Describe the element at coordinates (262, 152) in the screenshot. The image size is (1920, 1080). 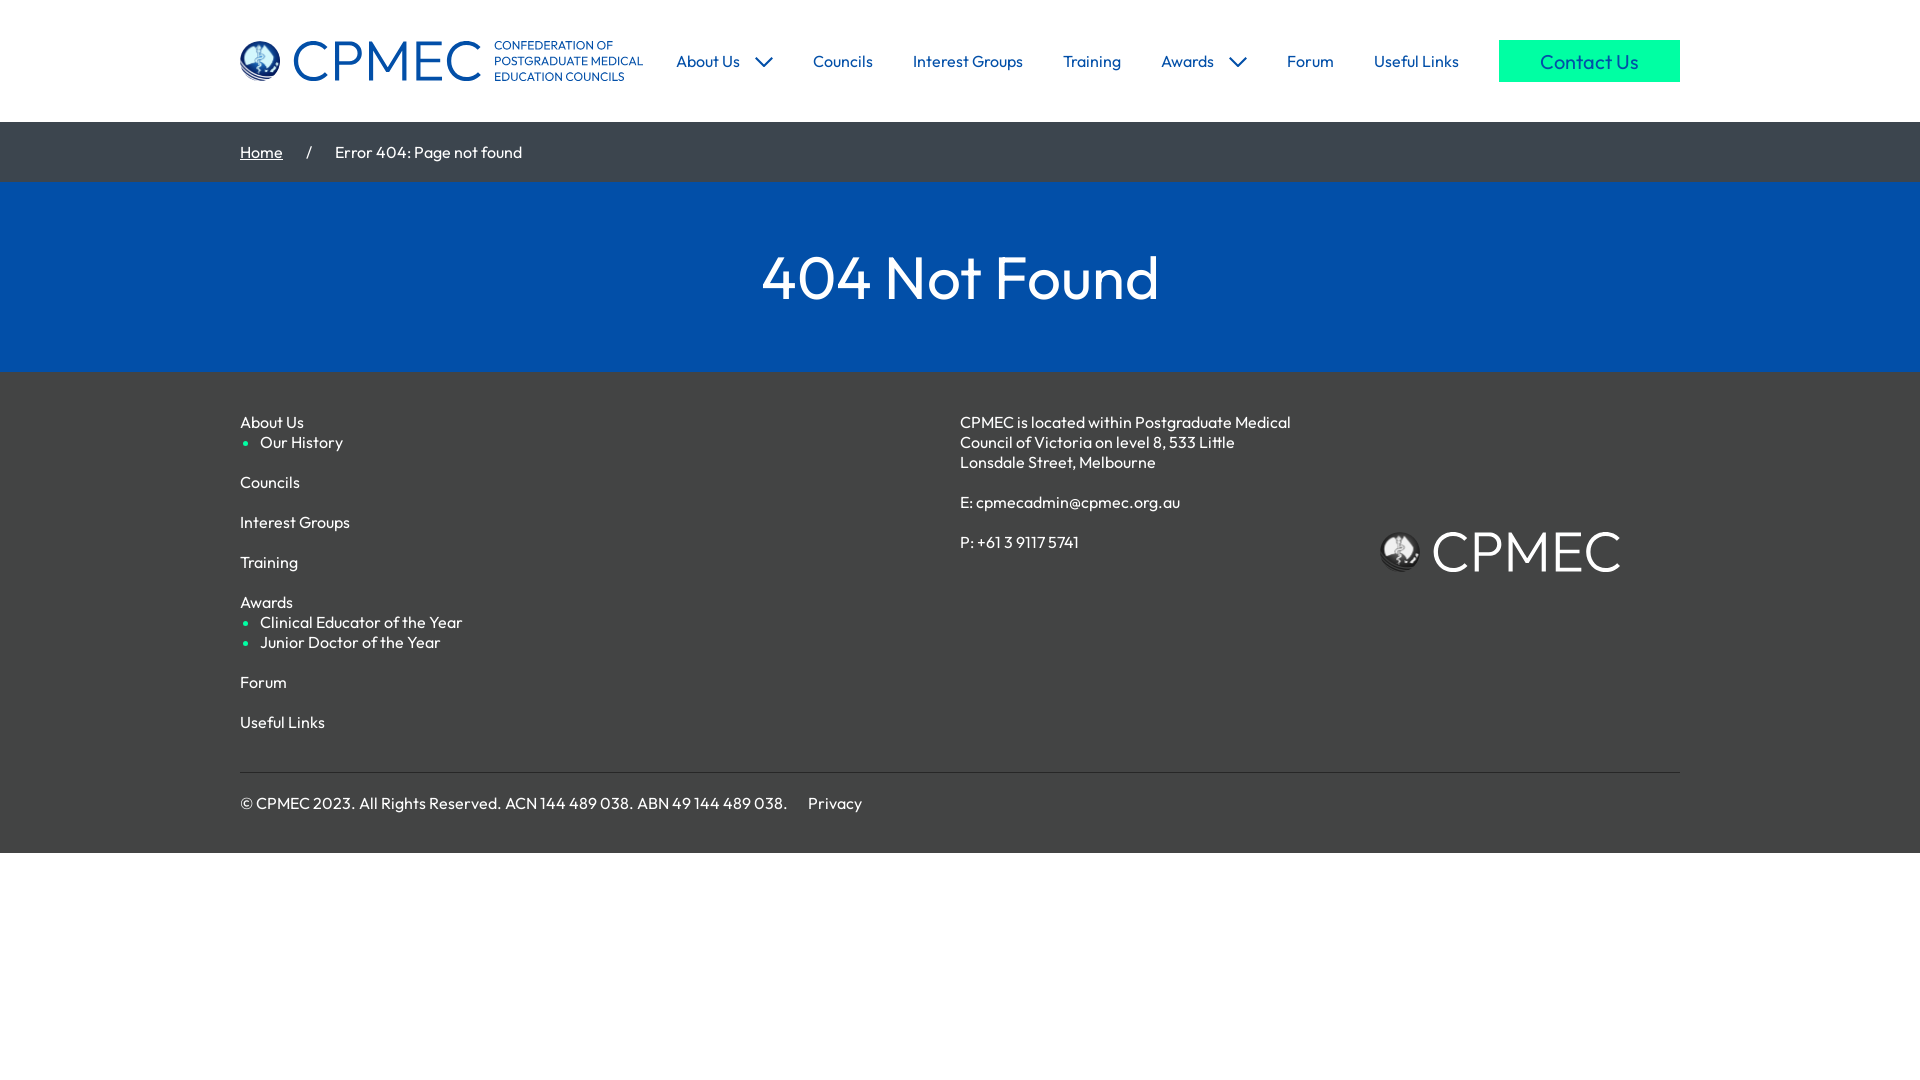
I see `Home` at that location.